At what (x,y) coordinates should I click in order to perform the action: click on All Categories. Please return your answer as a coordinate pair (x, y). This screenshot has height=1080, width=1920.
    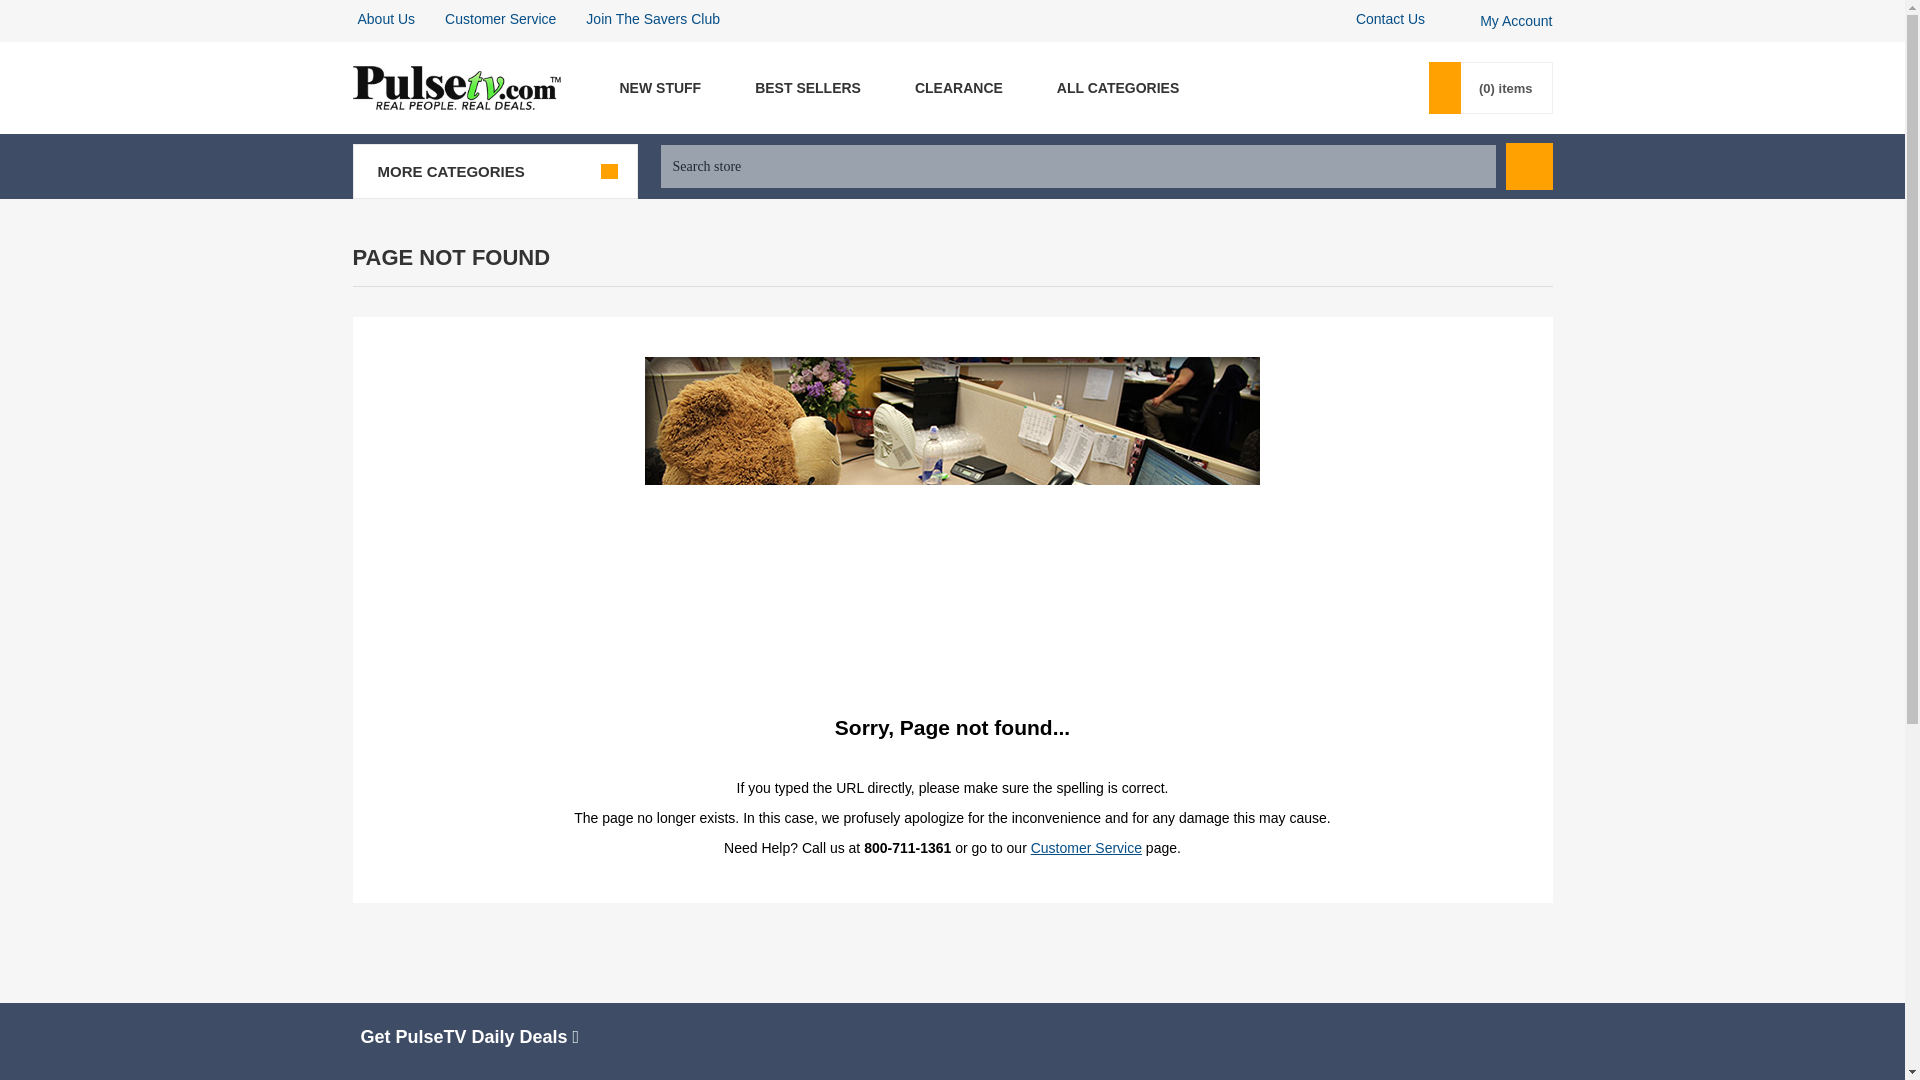
    Looking at the image, I should click on (1117, 88).